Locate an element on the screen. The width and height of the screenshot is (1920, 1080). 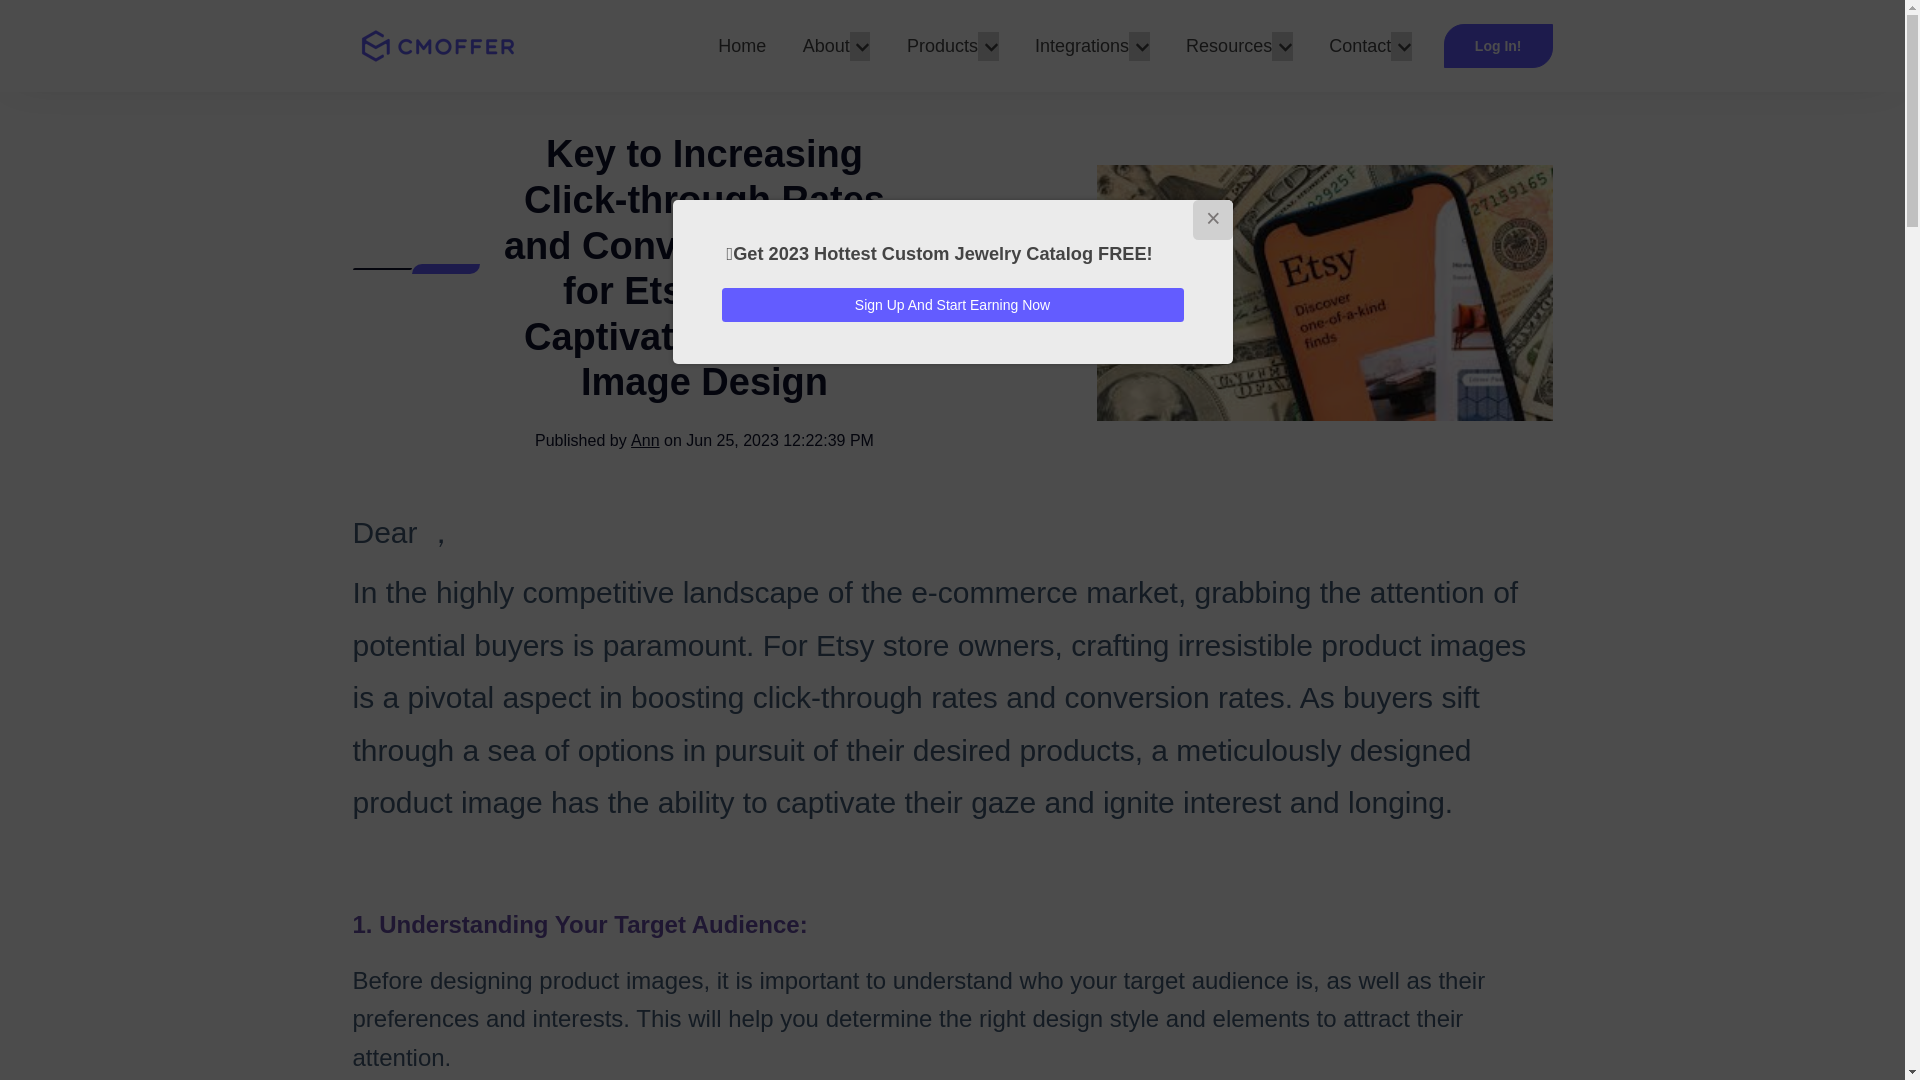
Show submenu for About is located at coordinates (860, 46).